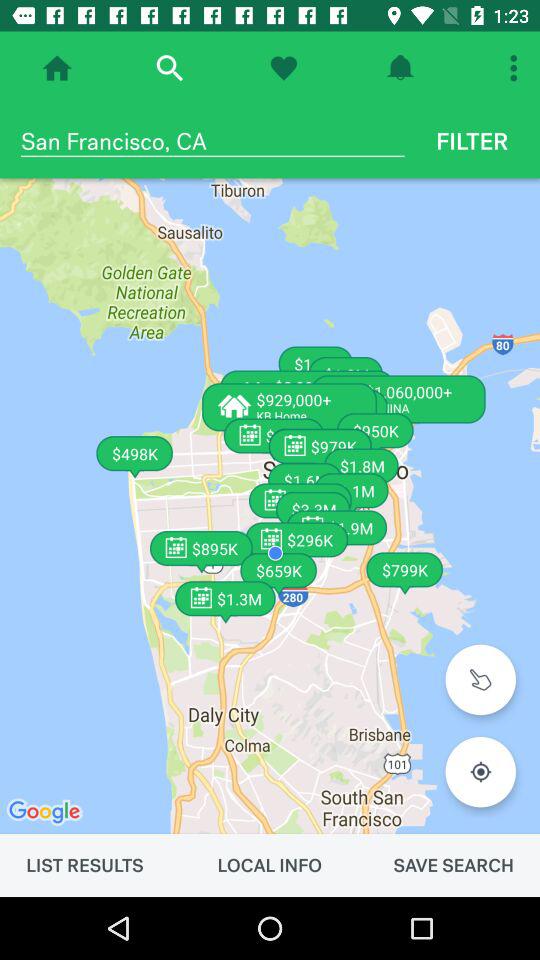 The height and width of the screenshot is (960, 540). What do you see at coordinates (400, 68) in the screenshot?
I see `notifications` at bounding box center [400, 68].